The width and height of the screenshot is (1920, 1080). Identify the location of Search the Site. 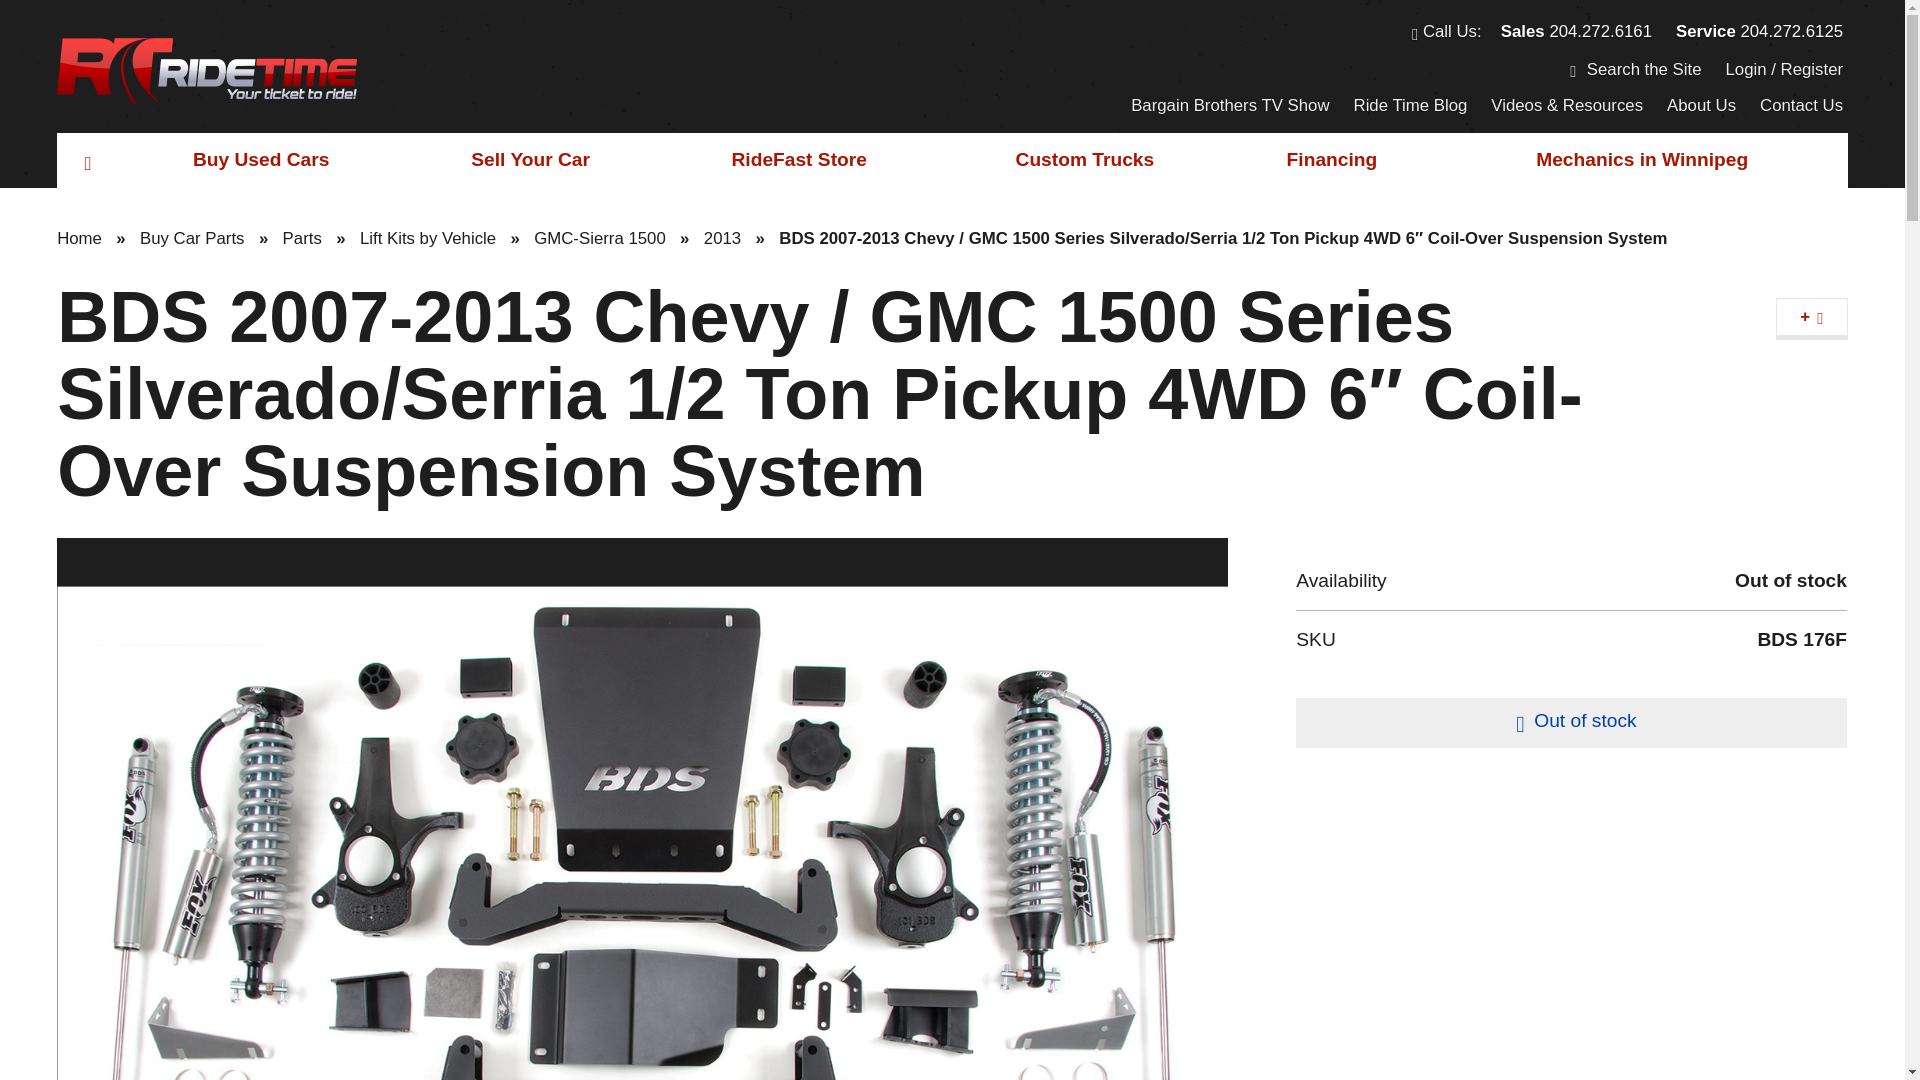
(1635, 69).